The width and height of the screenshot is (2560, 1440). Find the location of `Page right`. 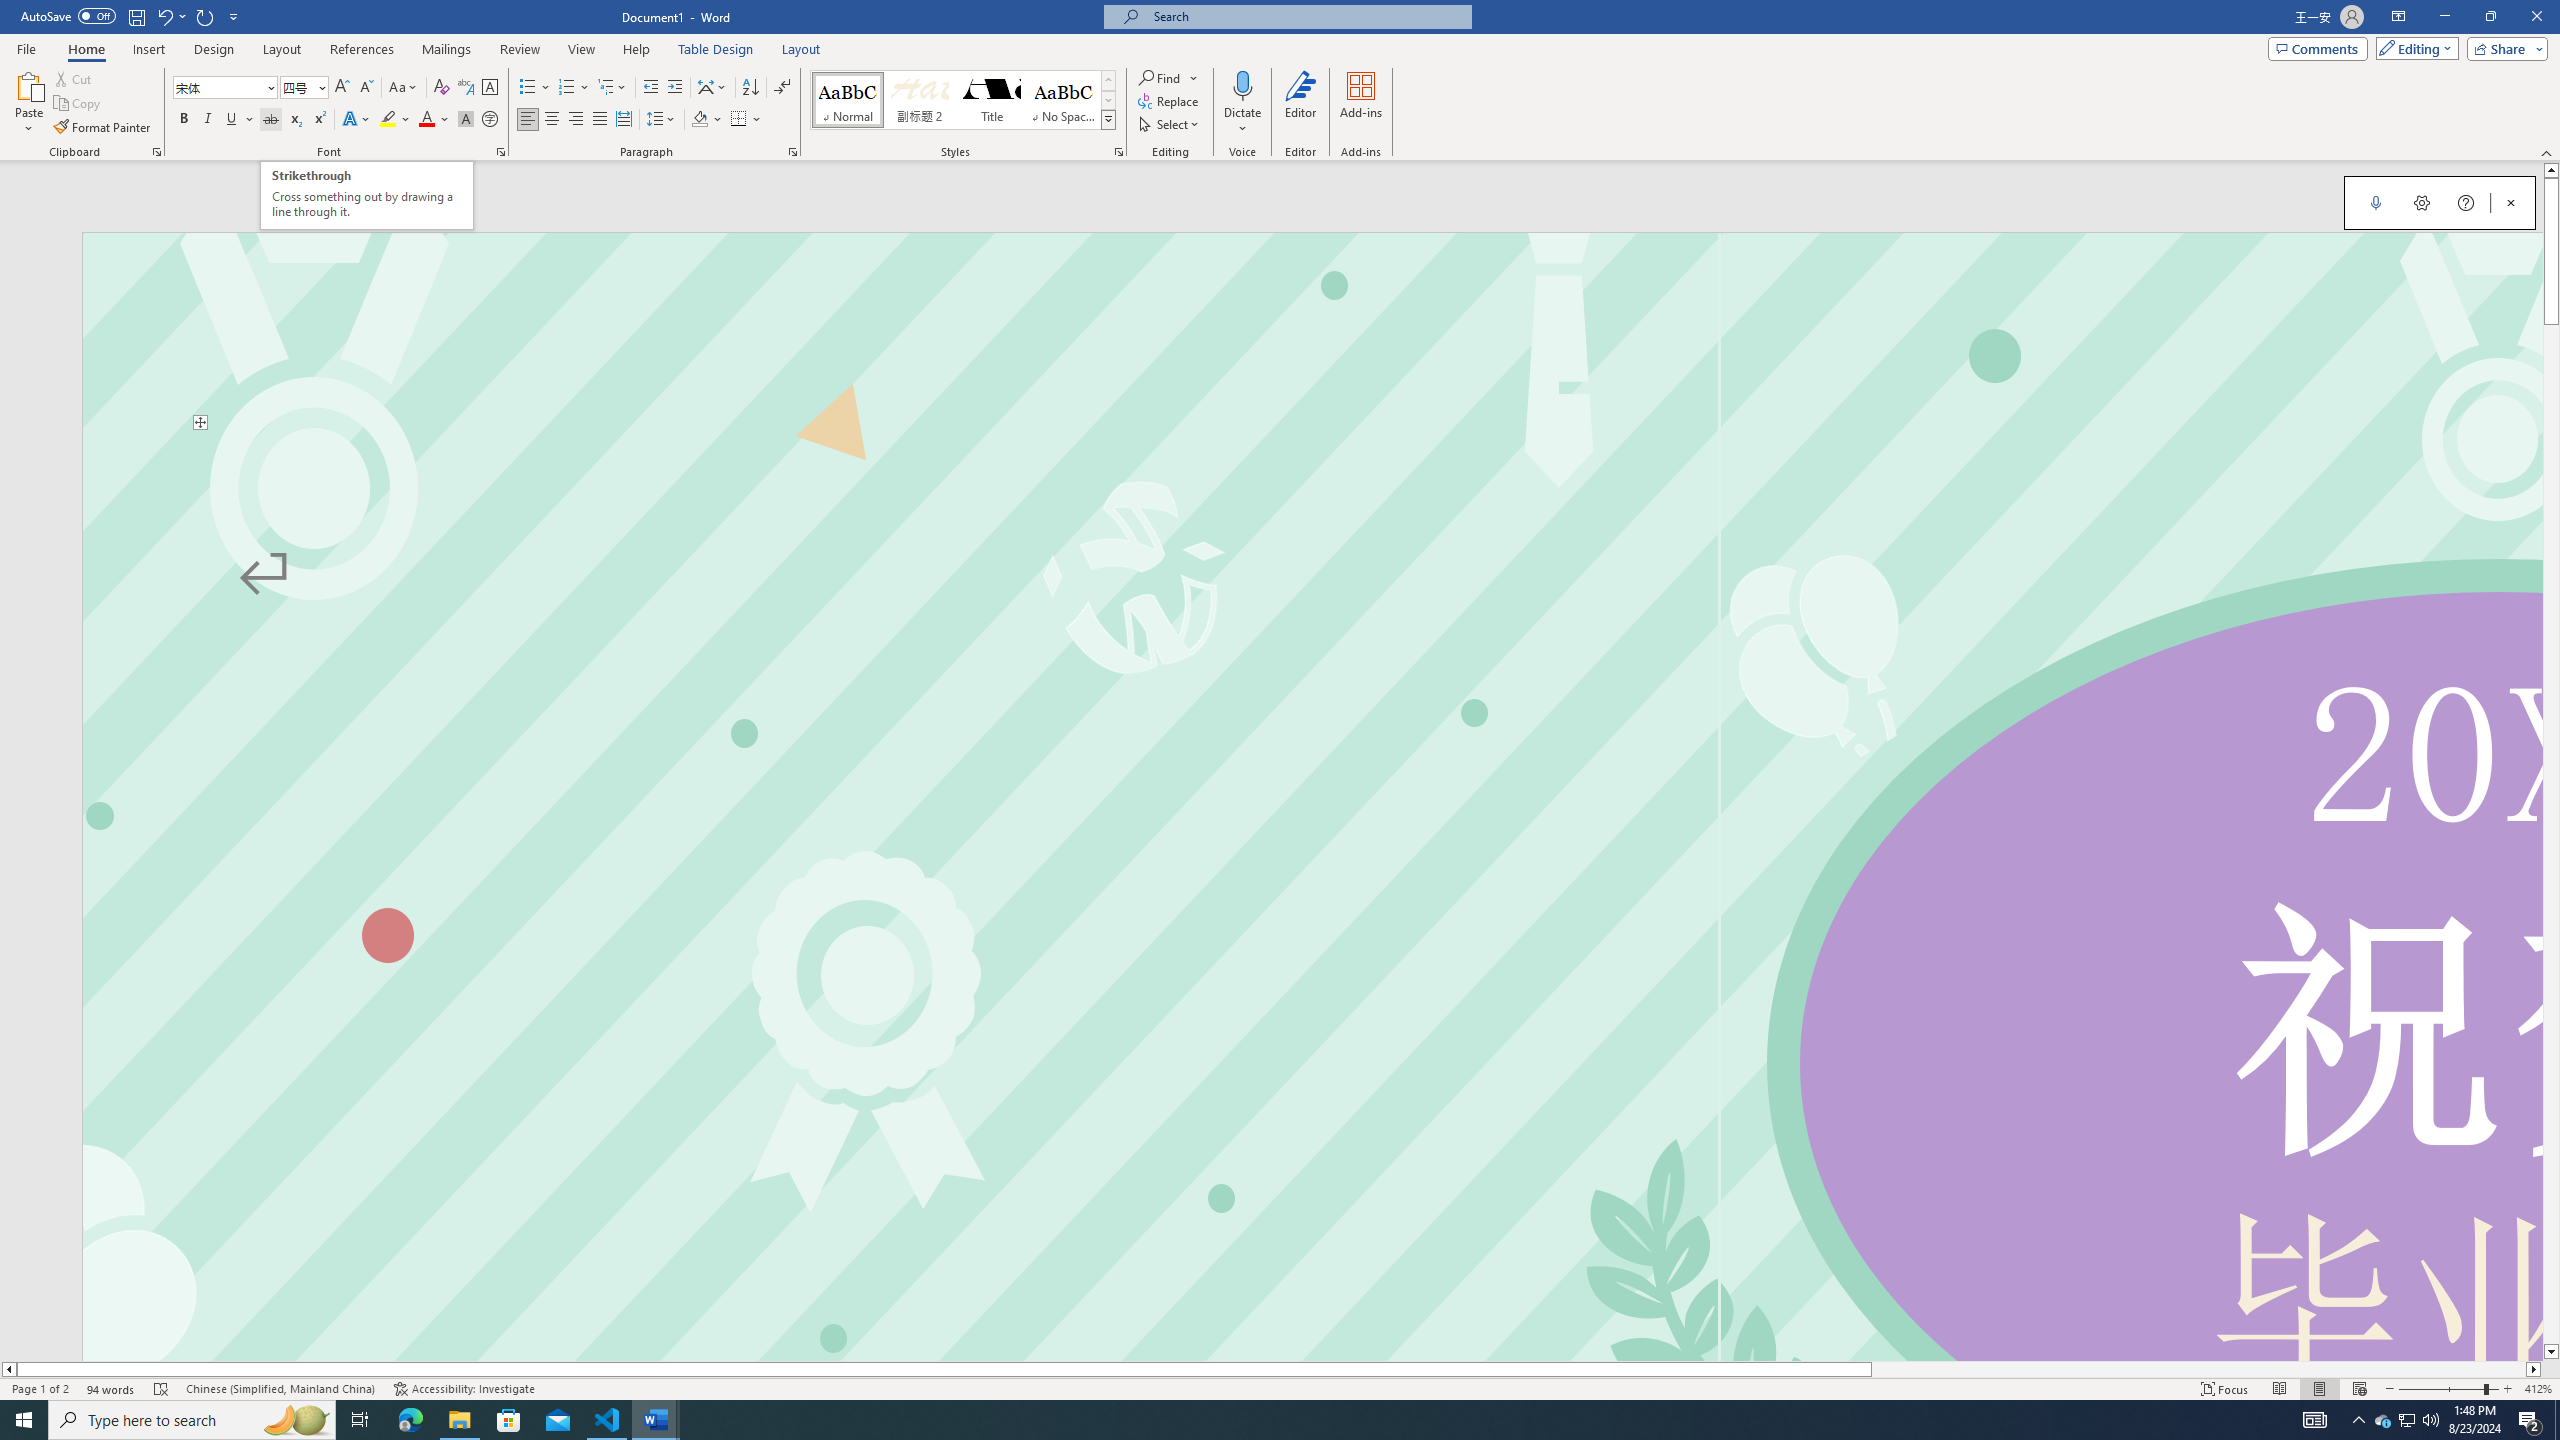

Page right is located at coordinates (2198, 1369).